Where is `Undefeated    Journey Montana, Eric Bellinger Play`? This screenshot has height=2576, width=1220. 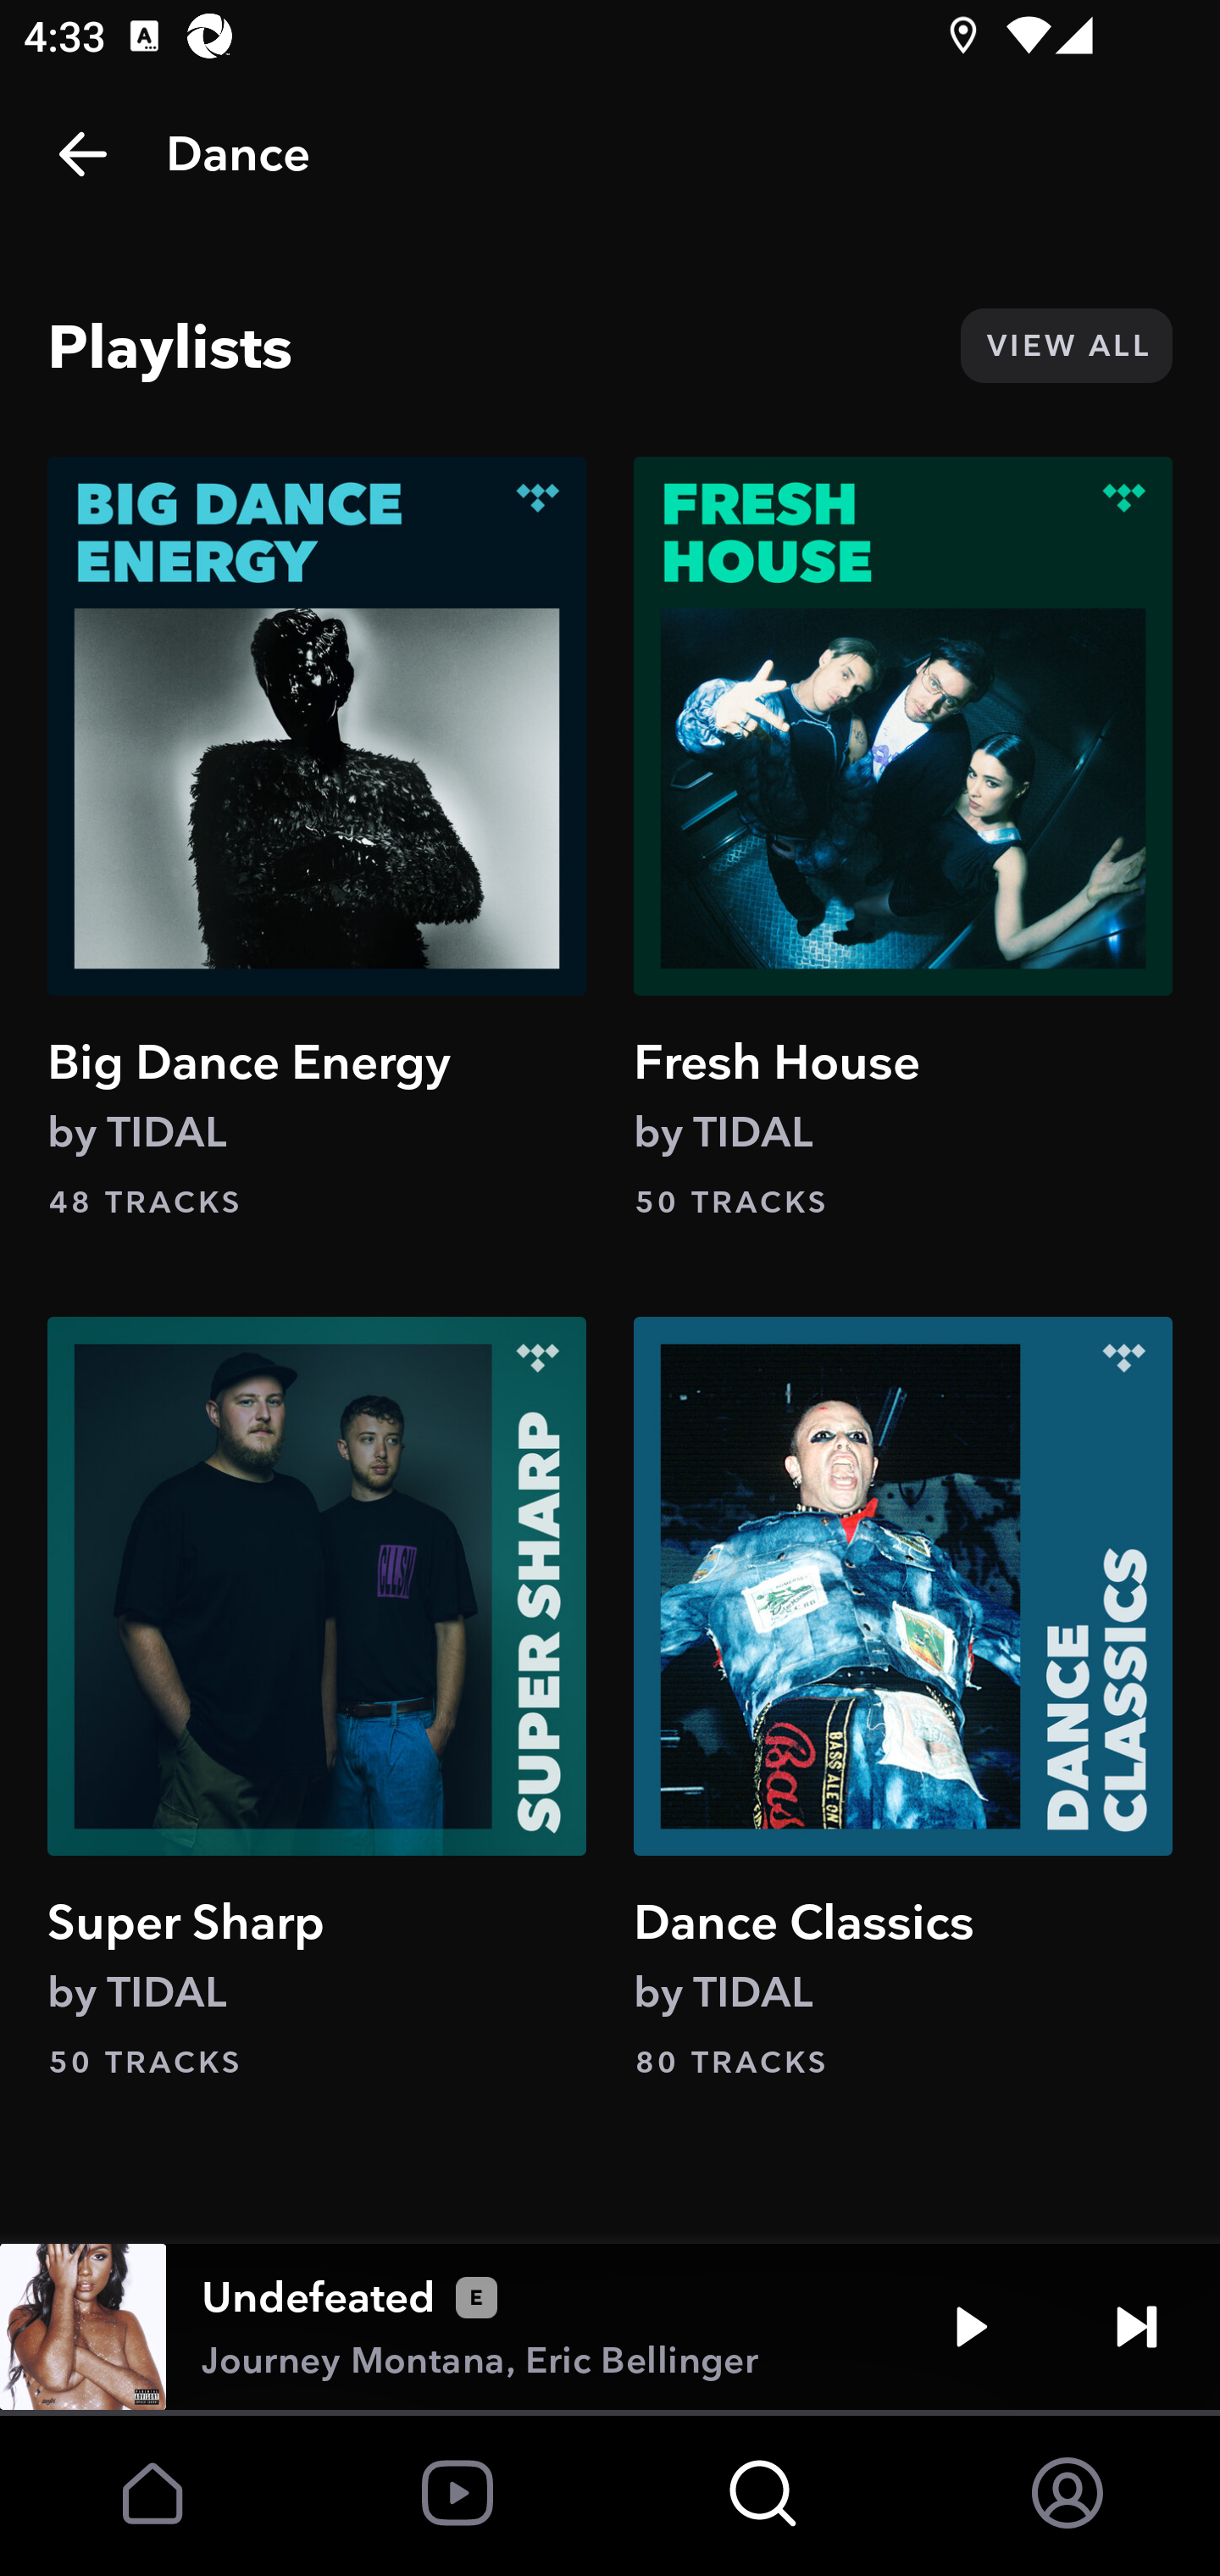 Undefeated    Journey Montana, Eric Bellinger Play is located at coordinates (610, 2327).